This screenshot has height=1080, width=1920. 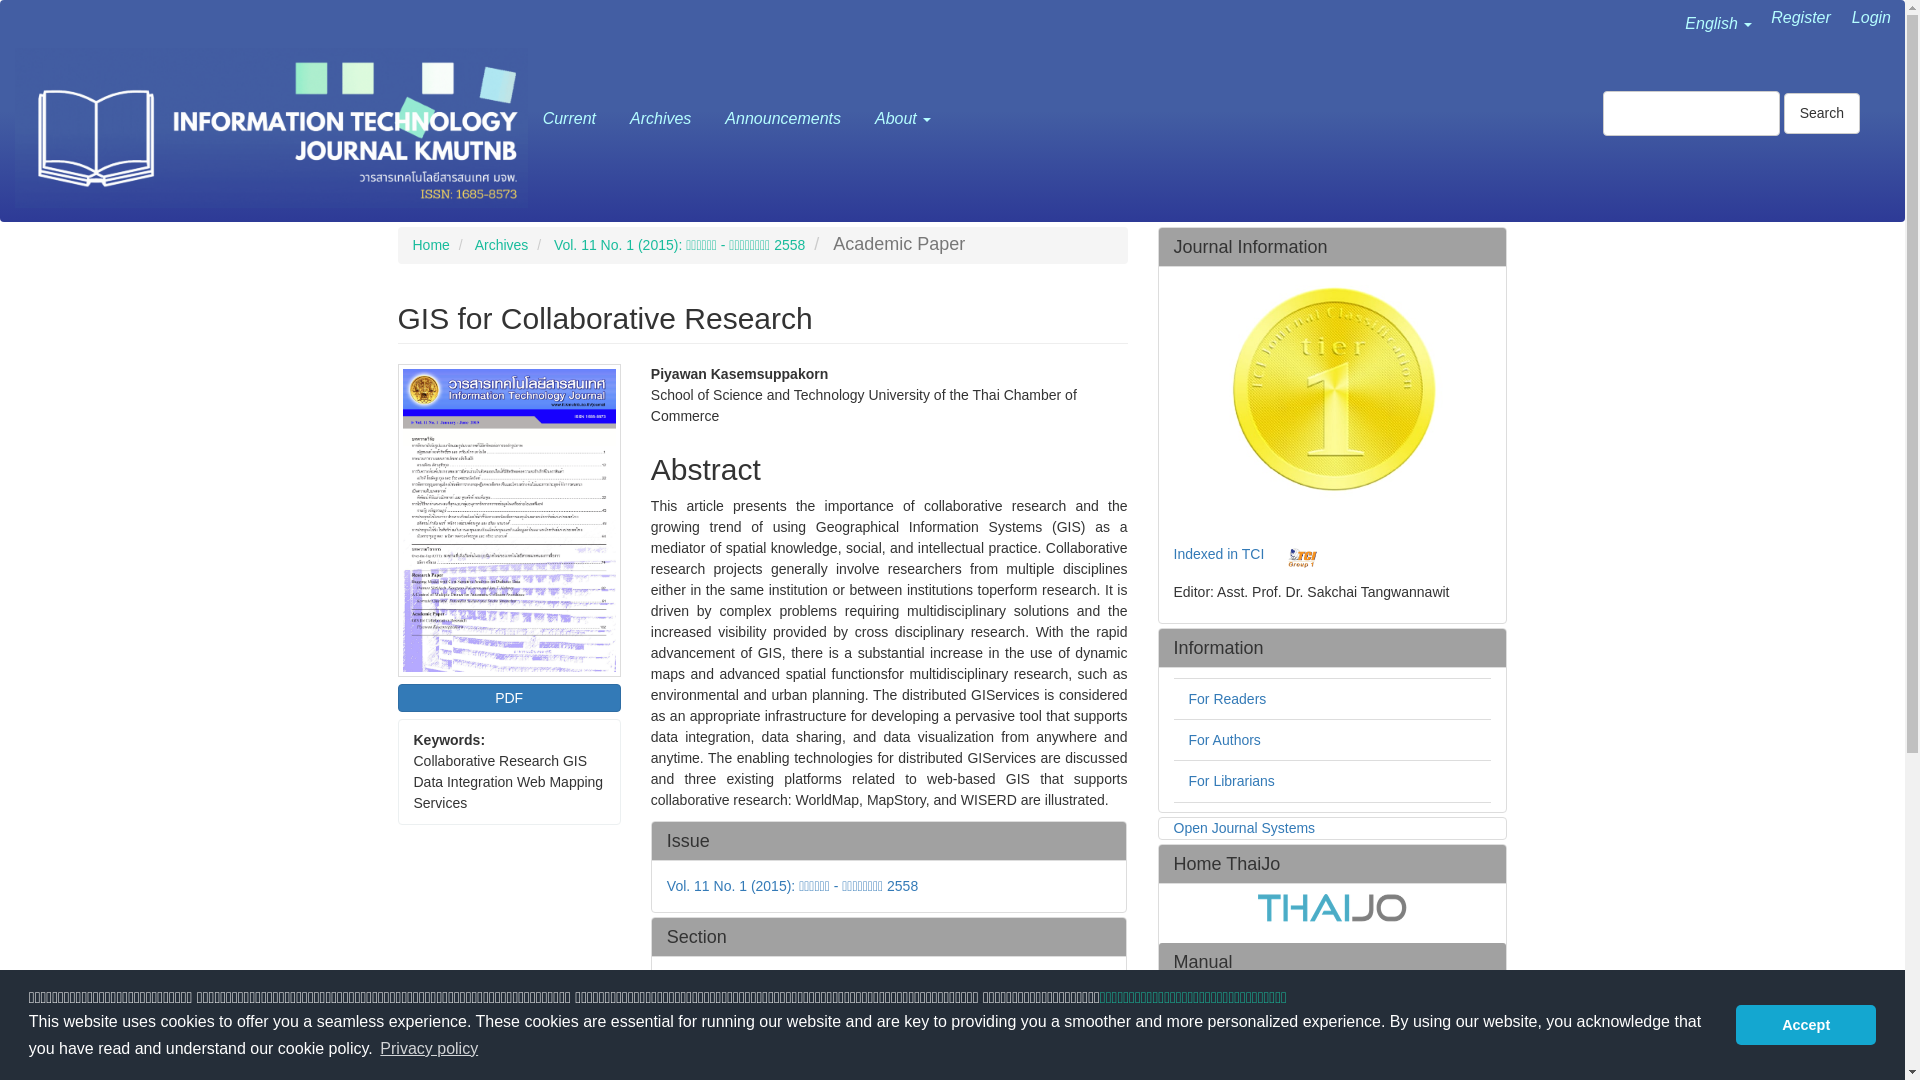 What do you see at coordinates (677, 76) in the screenshot?
I see `Archives` at bounding box center [677, 76].